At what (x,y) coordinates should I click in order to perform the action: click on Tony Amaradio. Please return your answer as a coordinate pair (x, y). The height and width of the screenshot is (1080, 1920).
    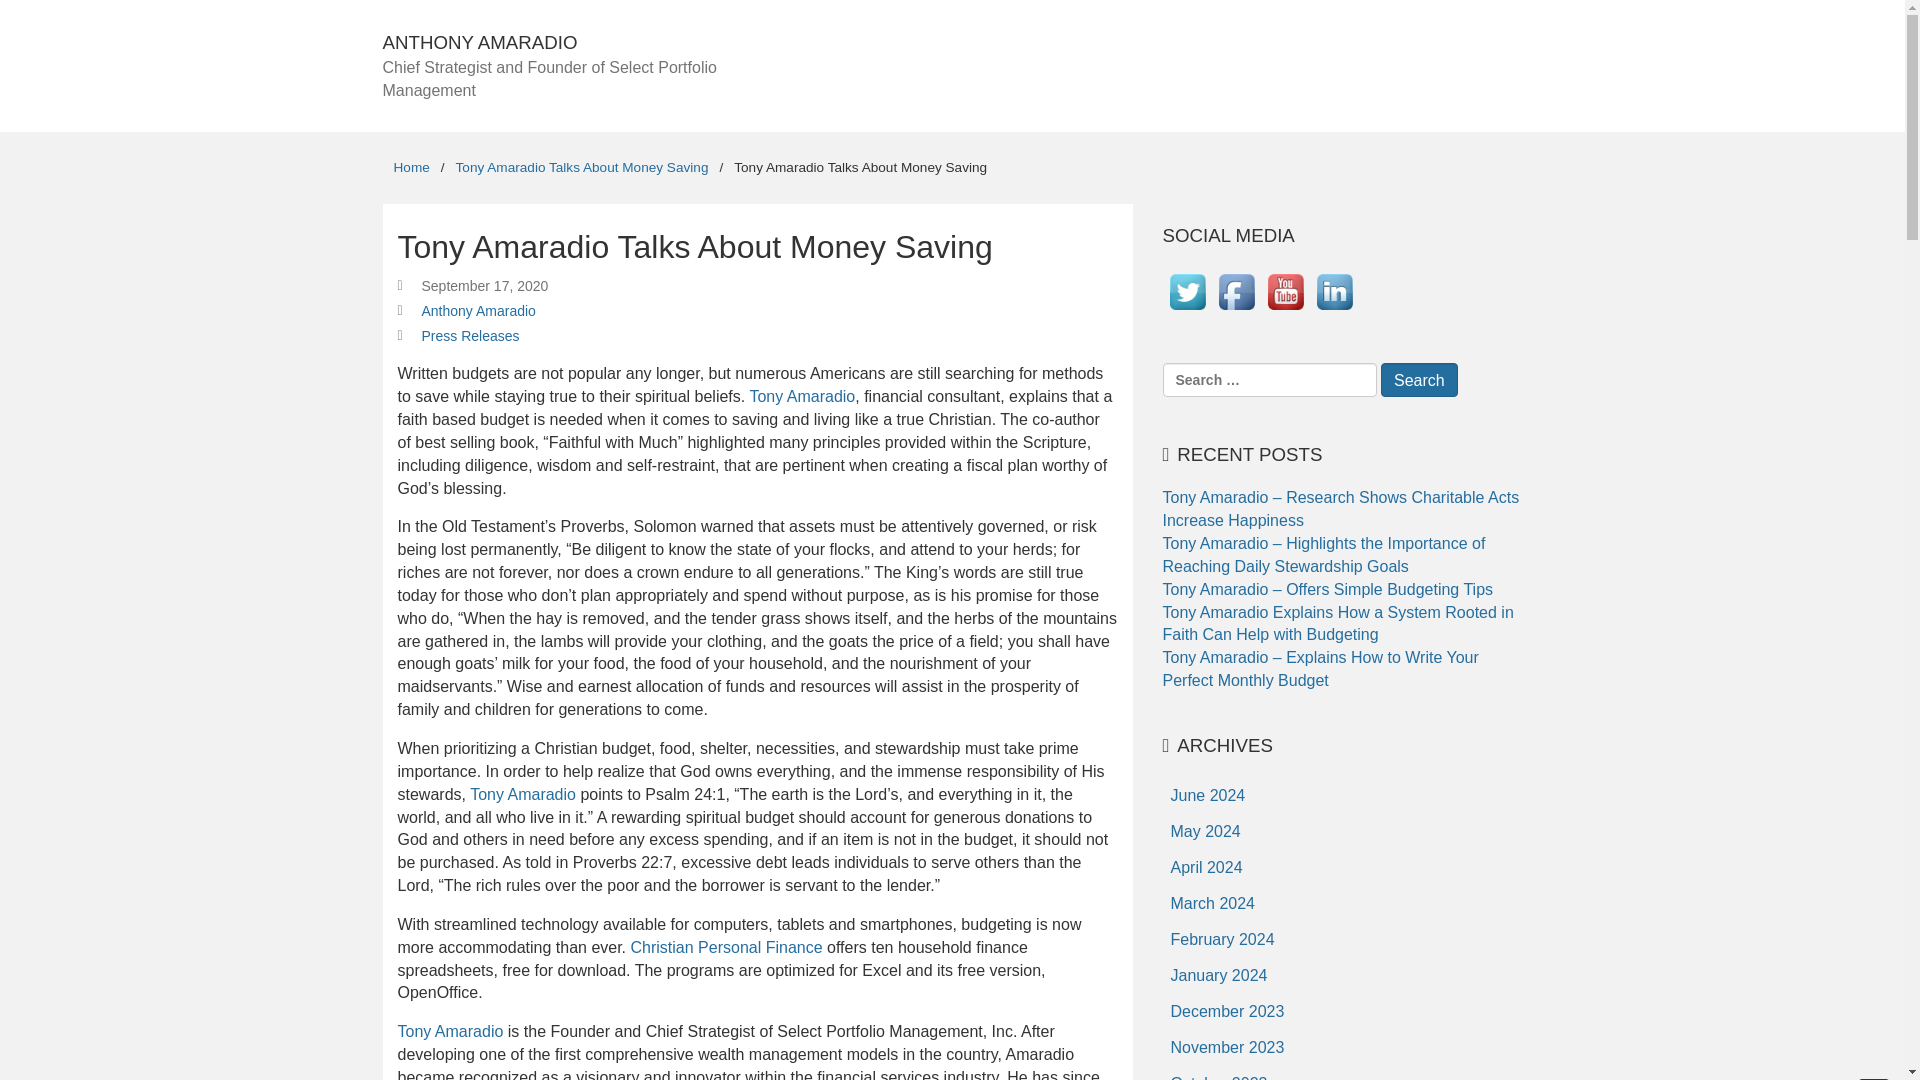
    Looking at the image, I should click on (801, 396).